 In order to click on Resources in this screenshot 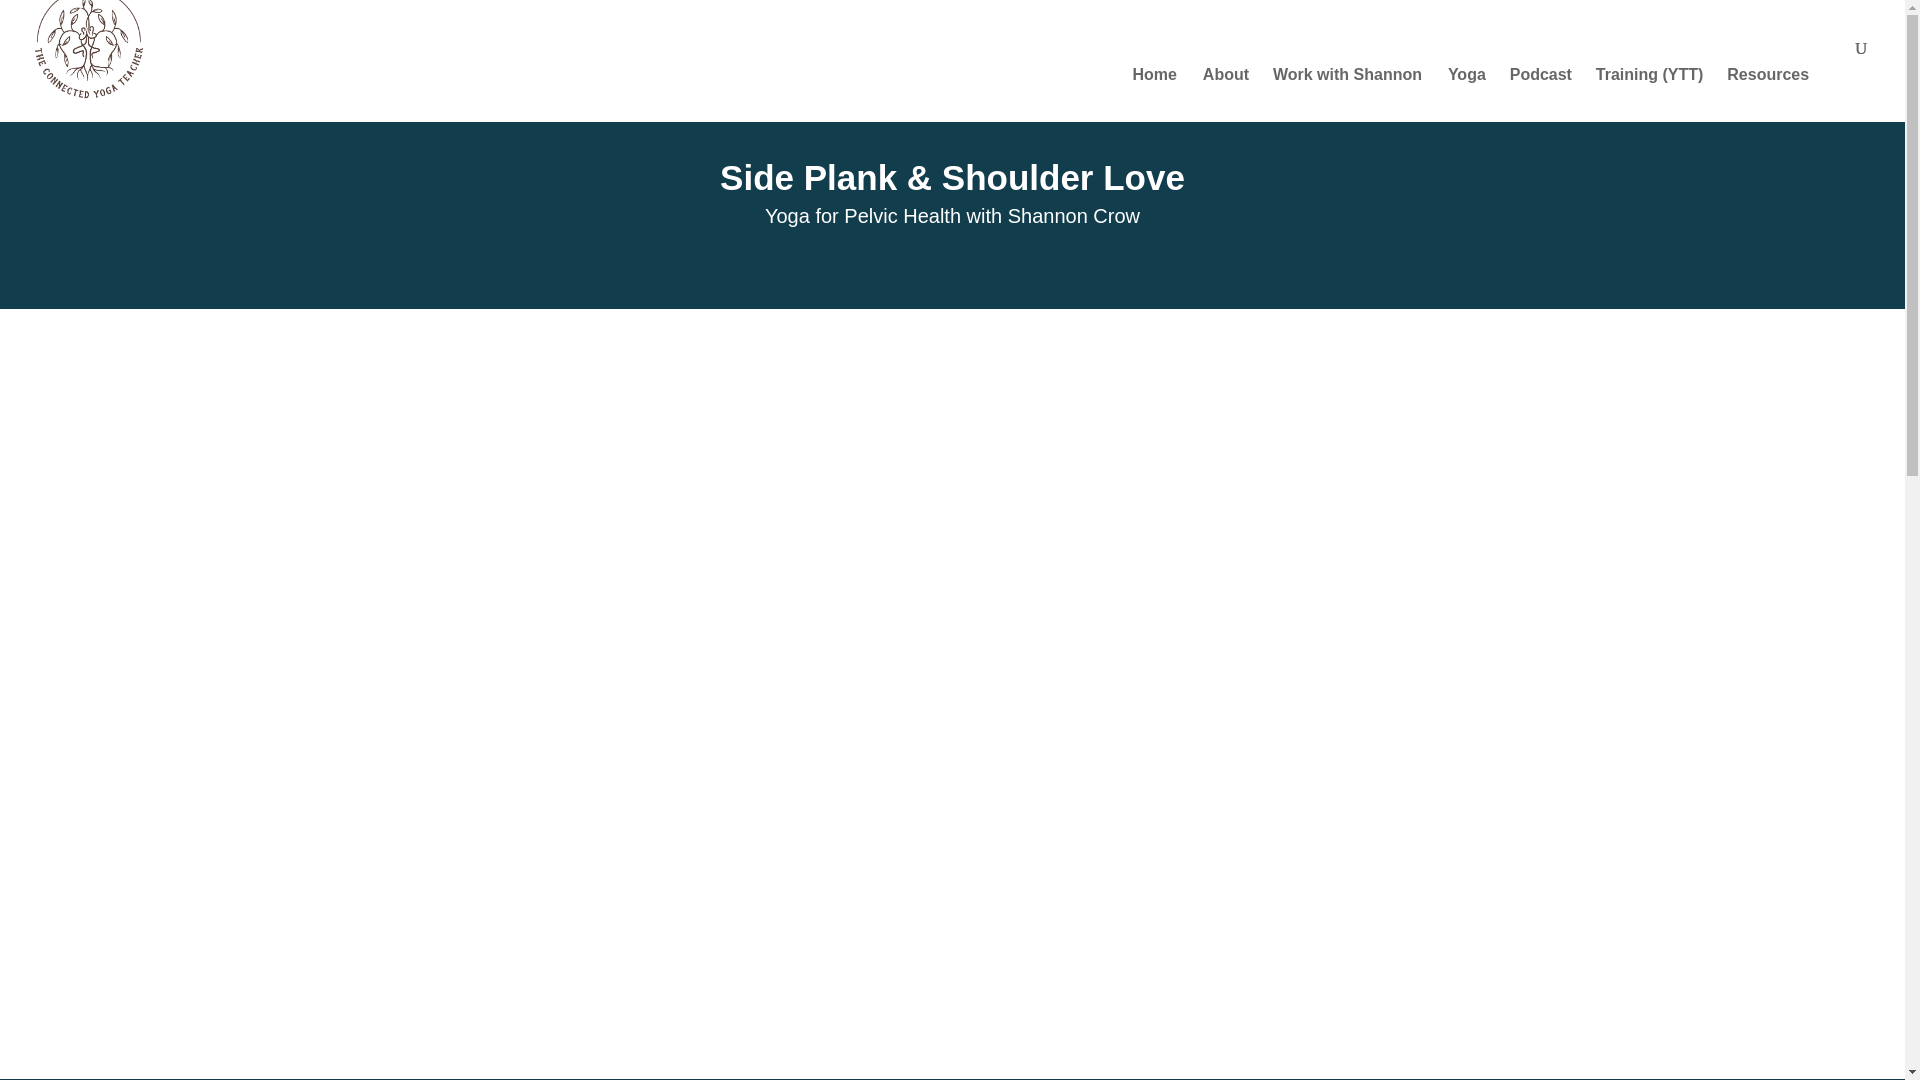, I will do `click(1778, 95)`.